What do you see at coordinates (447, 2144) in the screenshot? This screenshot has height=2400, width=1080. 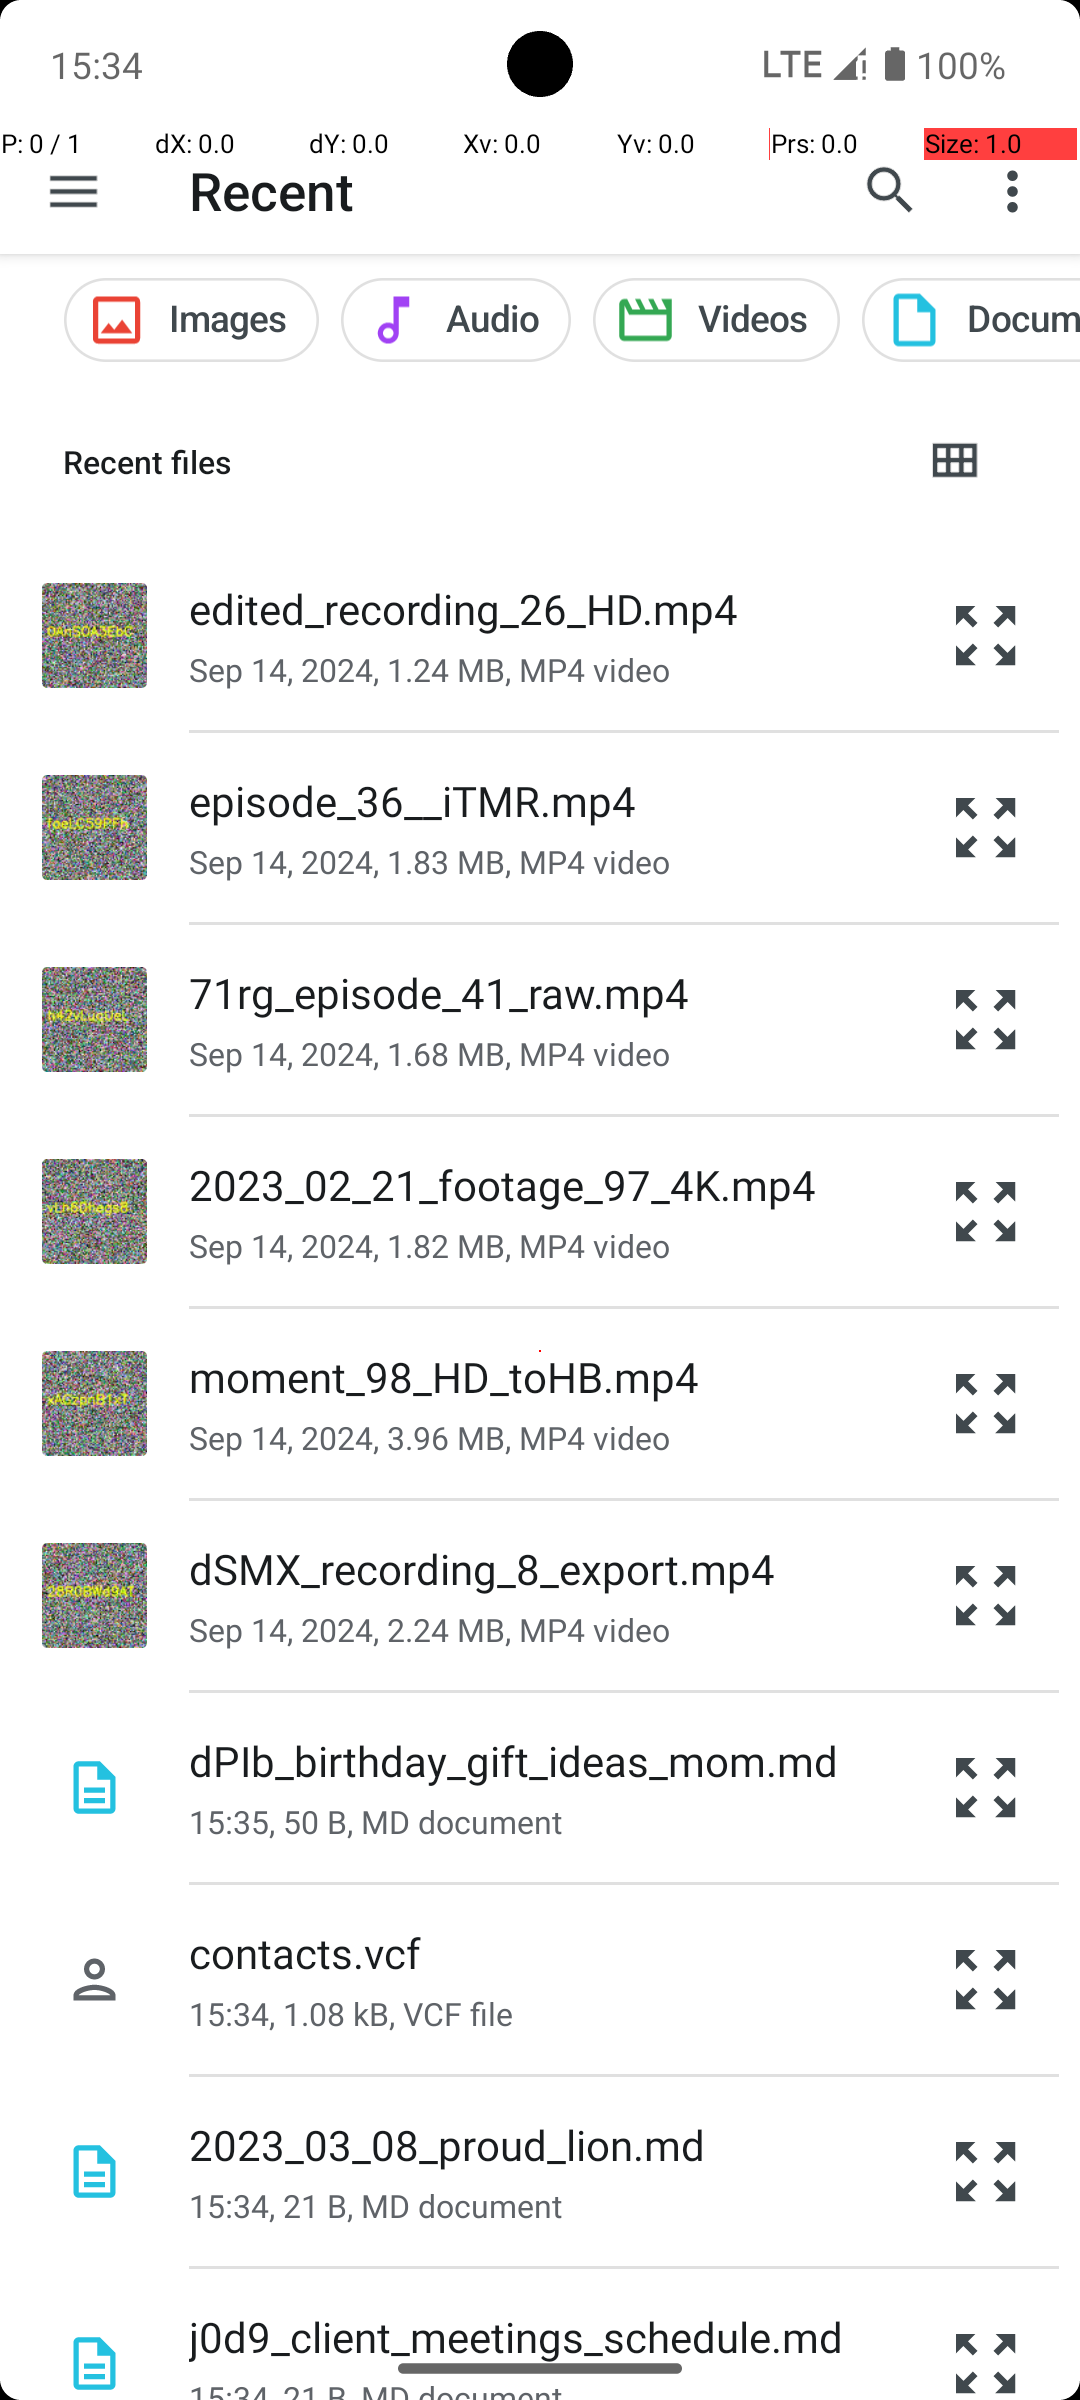 I see `2023_03_08_proud_lion.md` at bounding box center [447, 2144].